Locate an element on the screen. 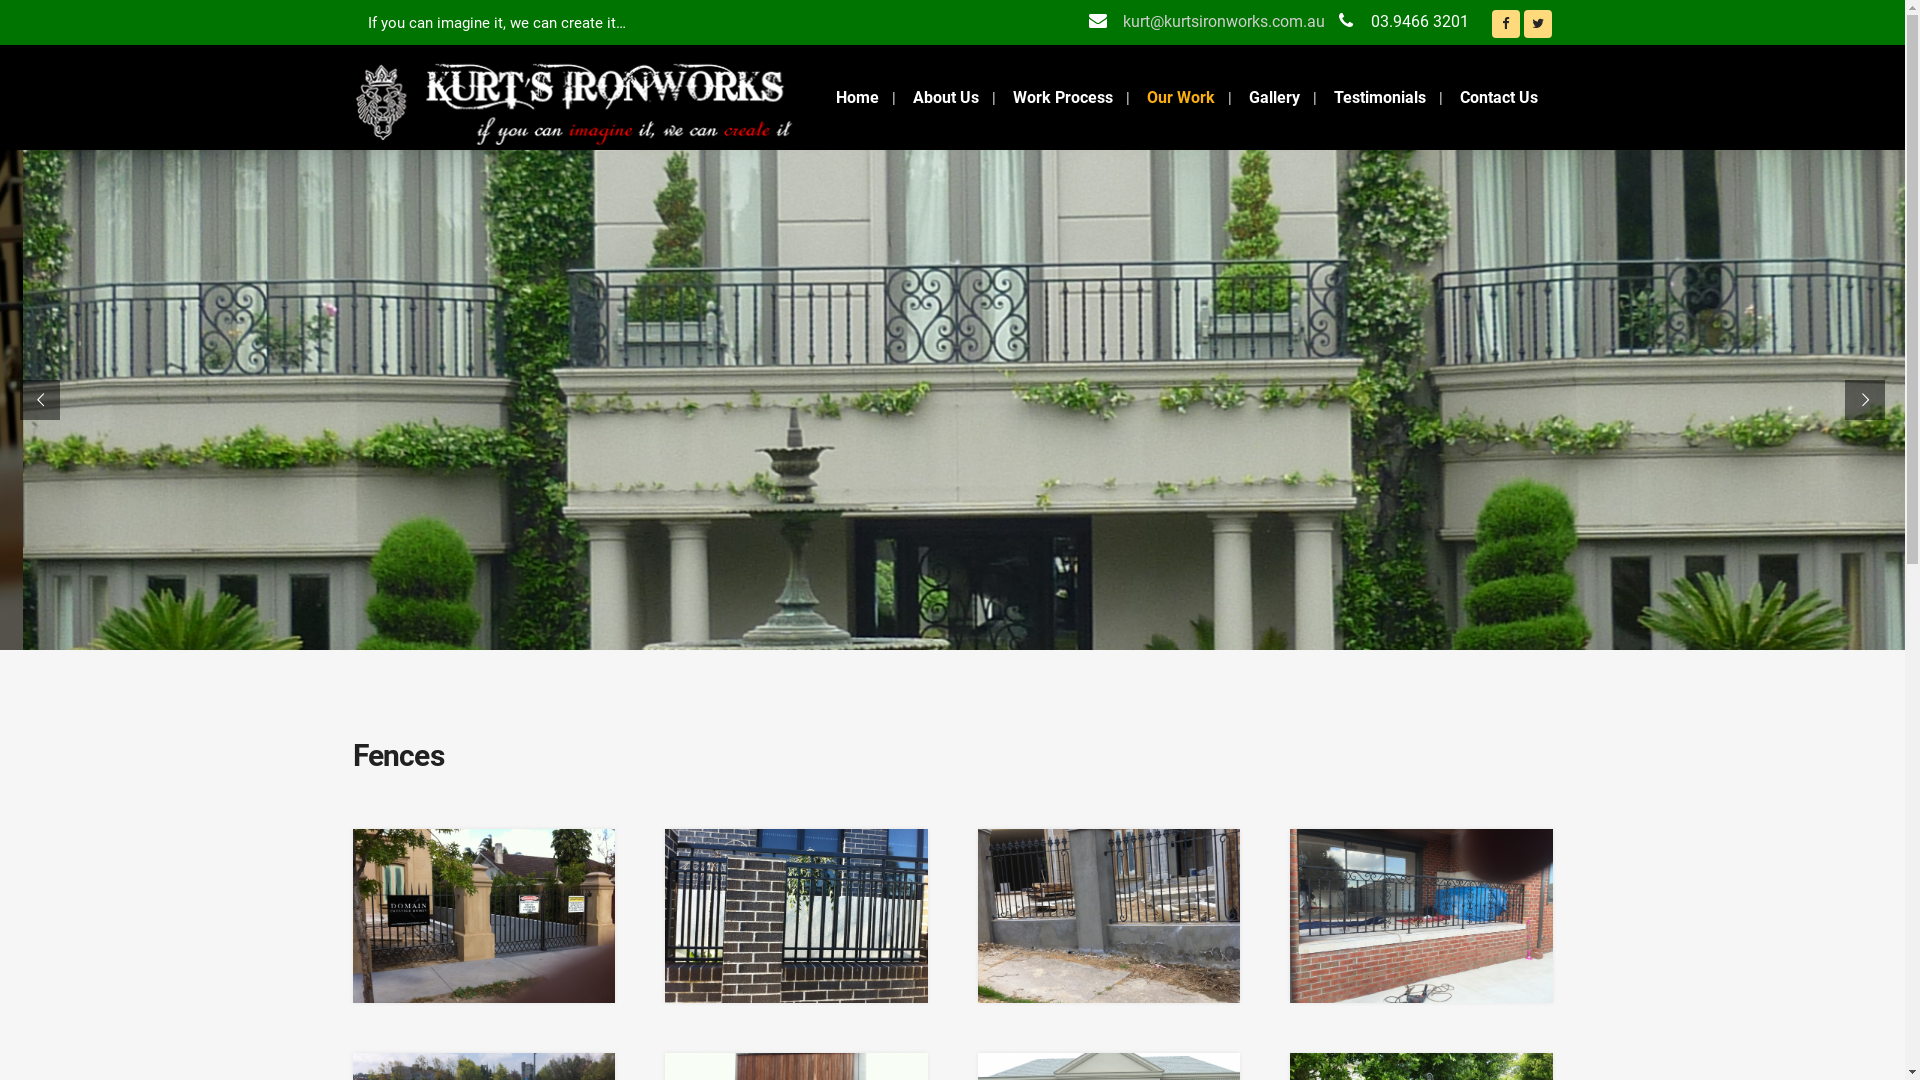  Fences_3 is located at coordinates (1110, 916).